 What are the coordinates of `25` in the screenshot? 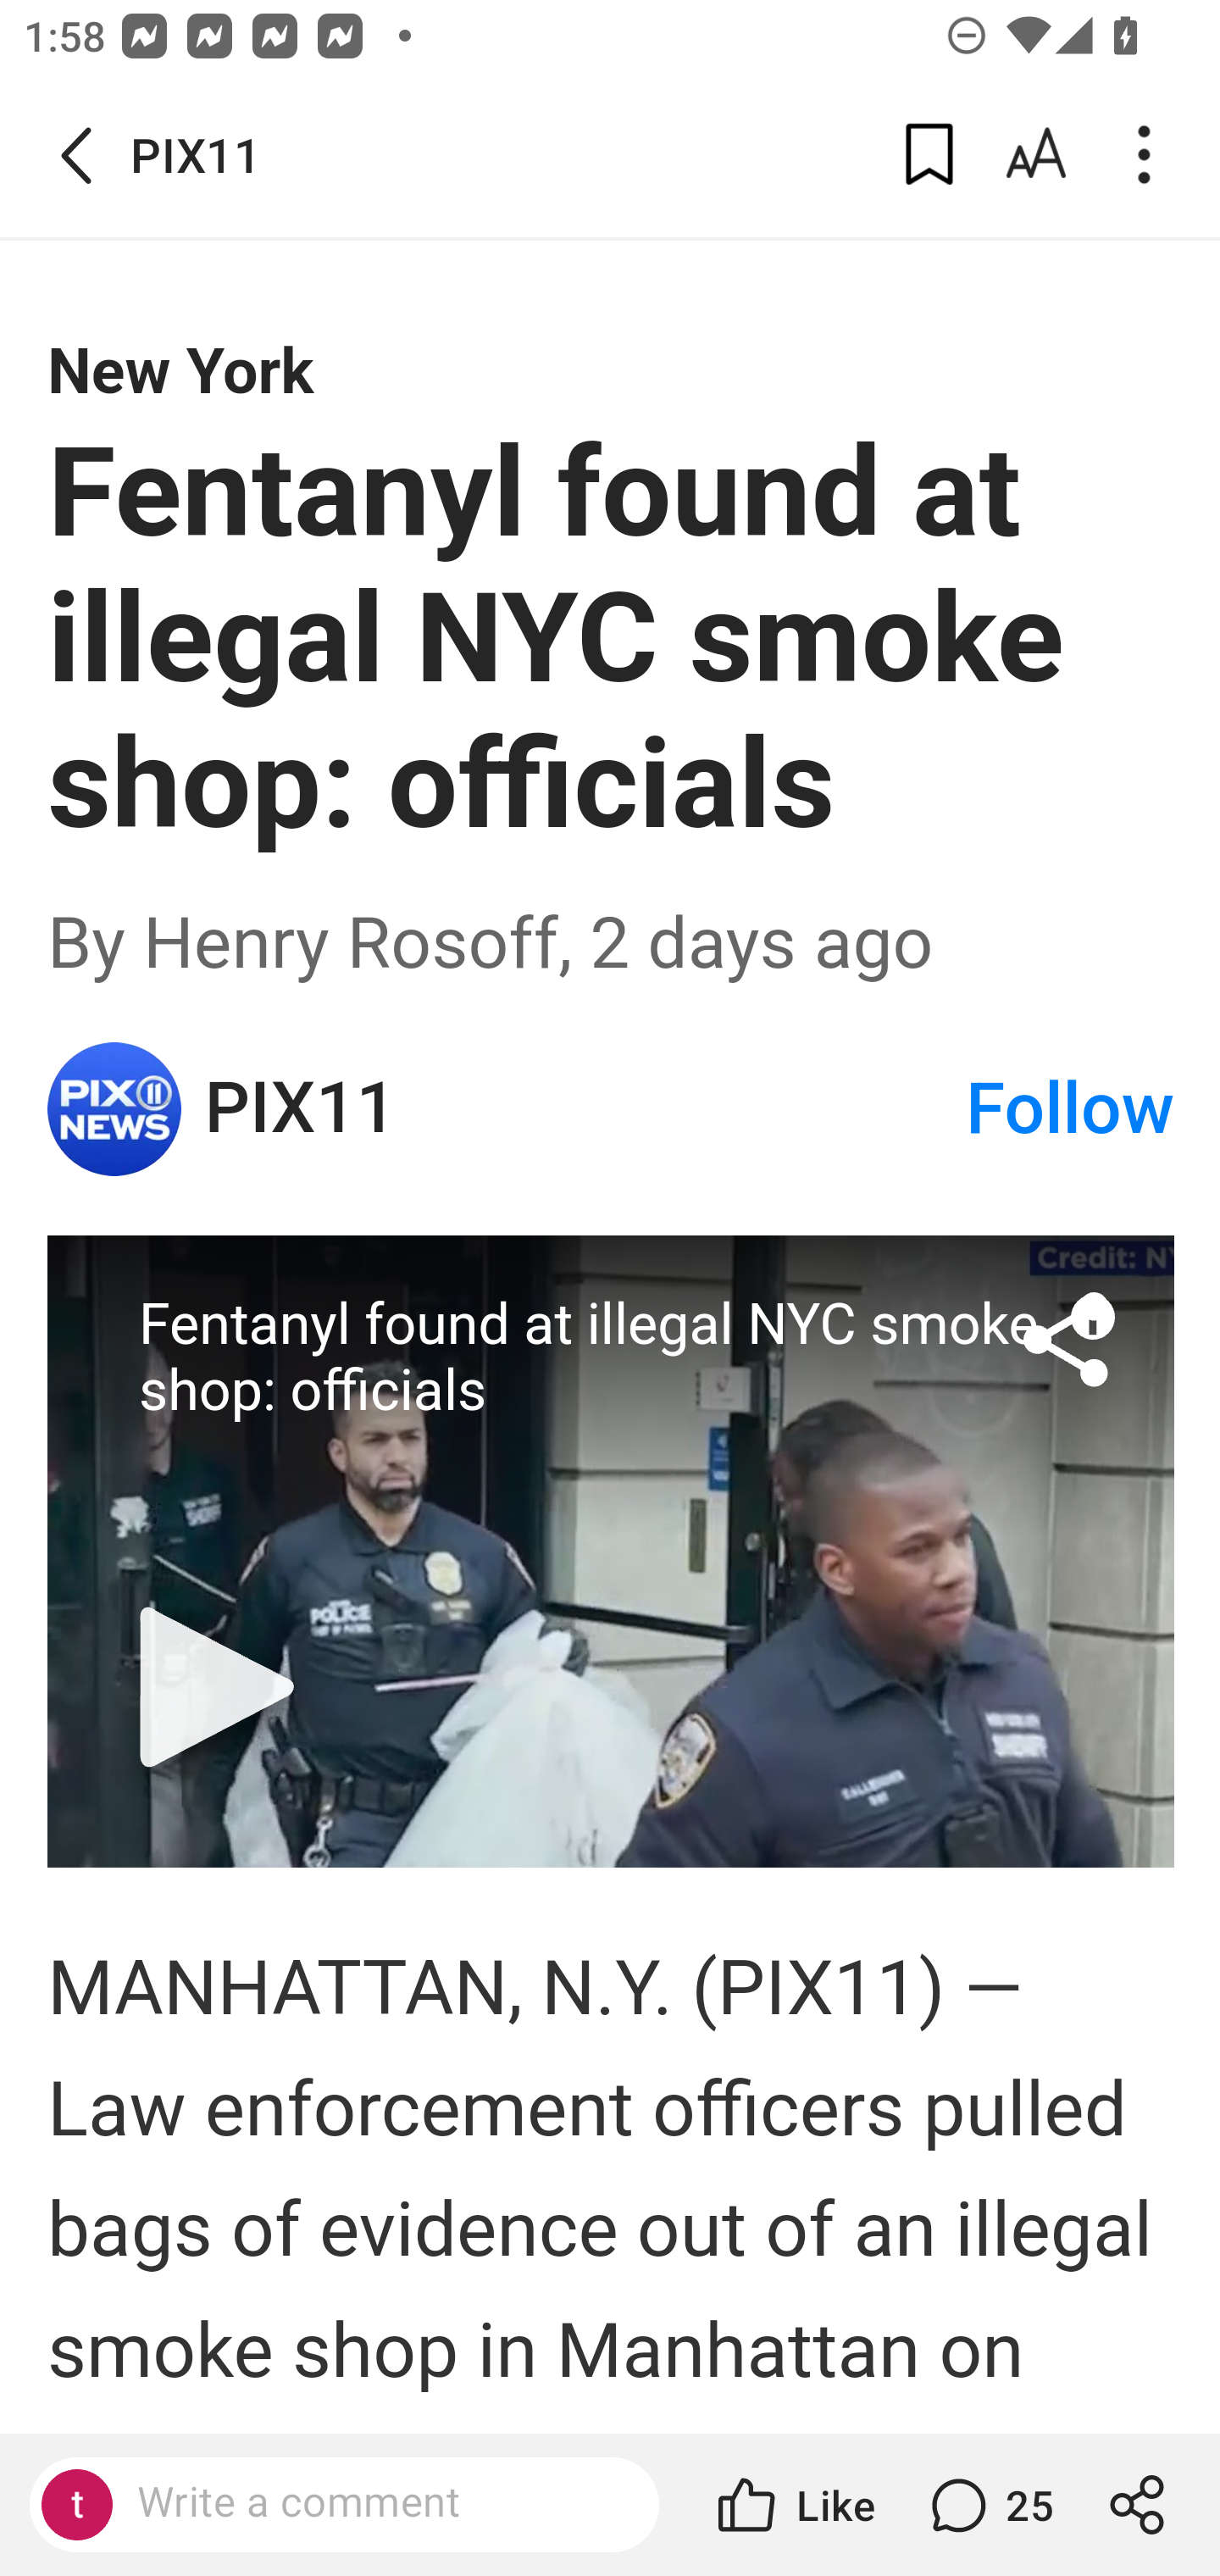 It's located at (988, 2505).